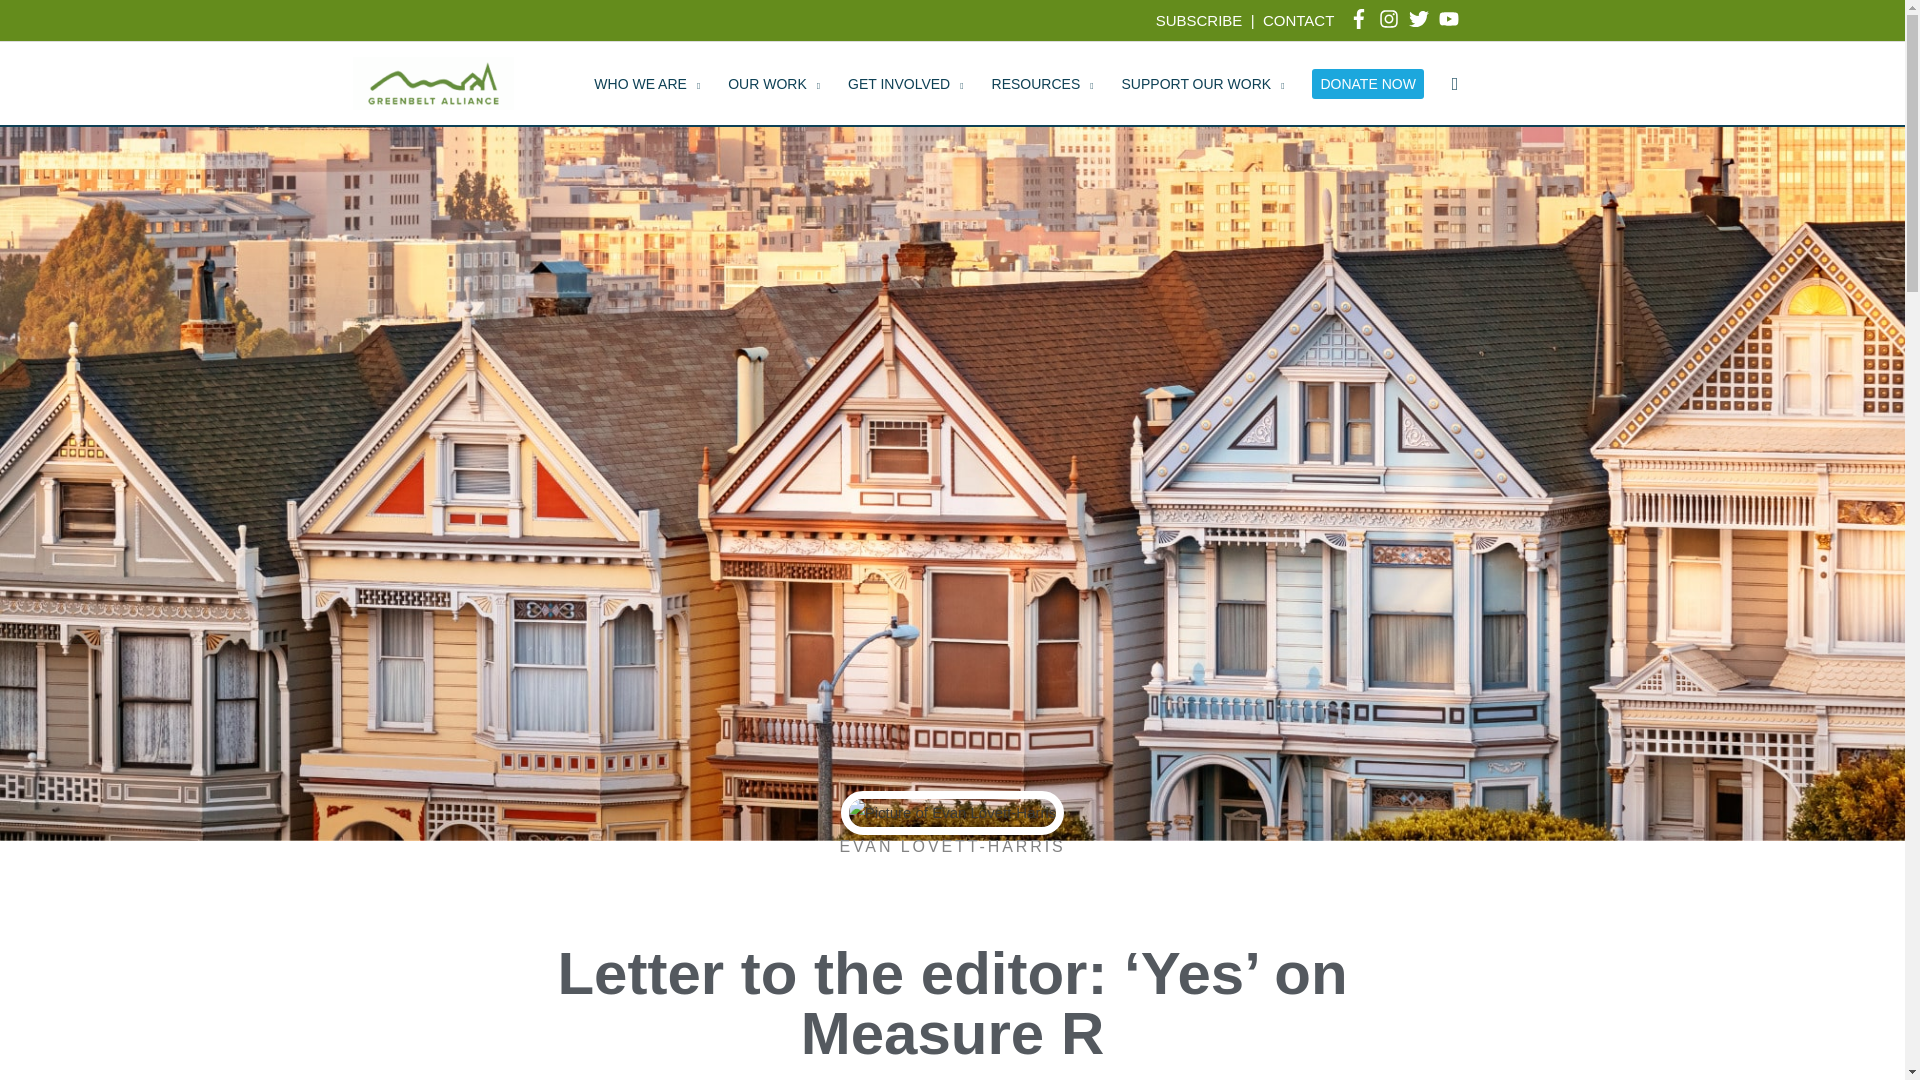 Image resolution: width=1920 pixels, height=1080 pixels. What do you see at coordinates (646, 84) in the screenshot?
I see `WHO WE ARE` at bounding box center [646, 84].